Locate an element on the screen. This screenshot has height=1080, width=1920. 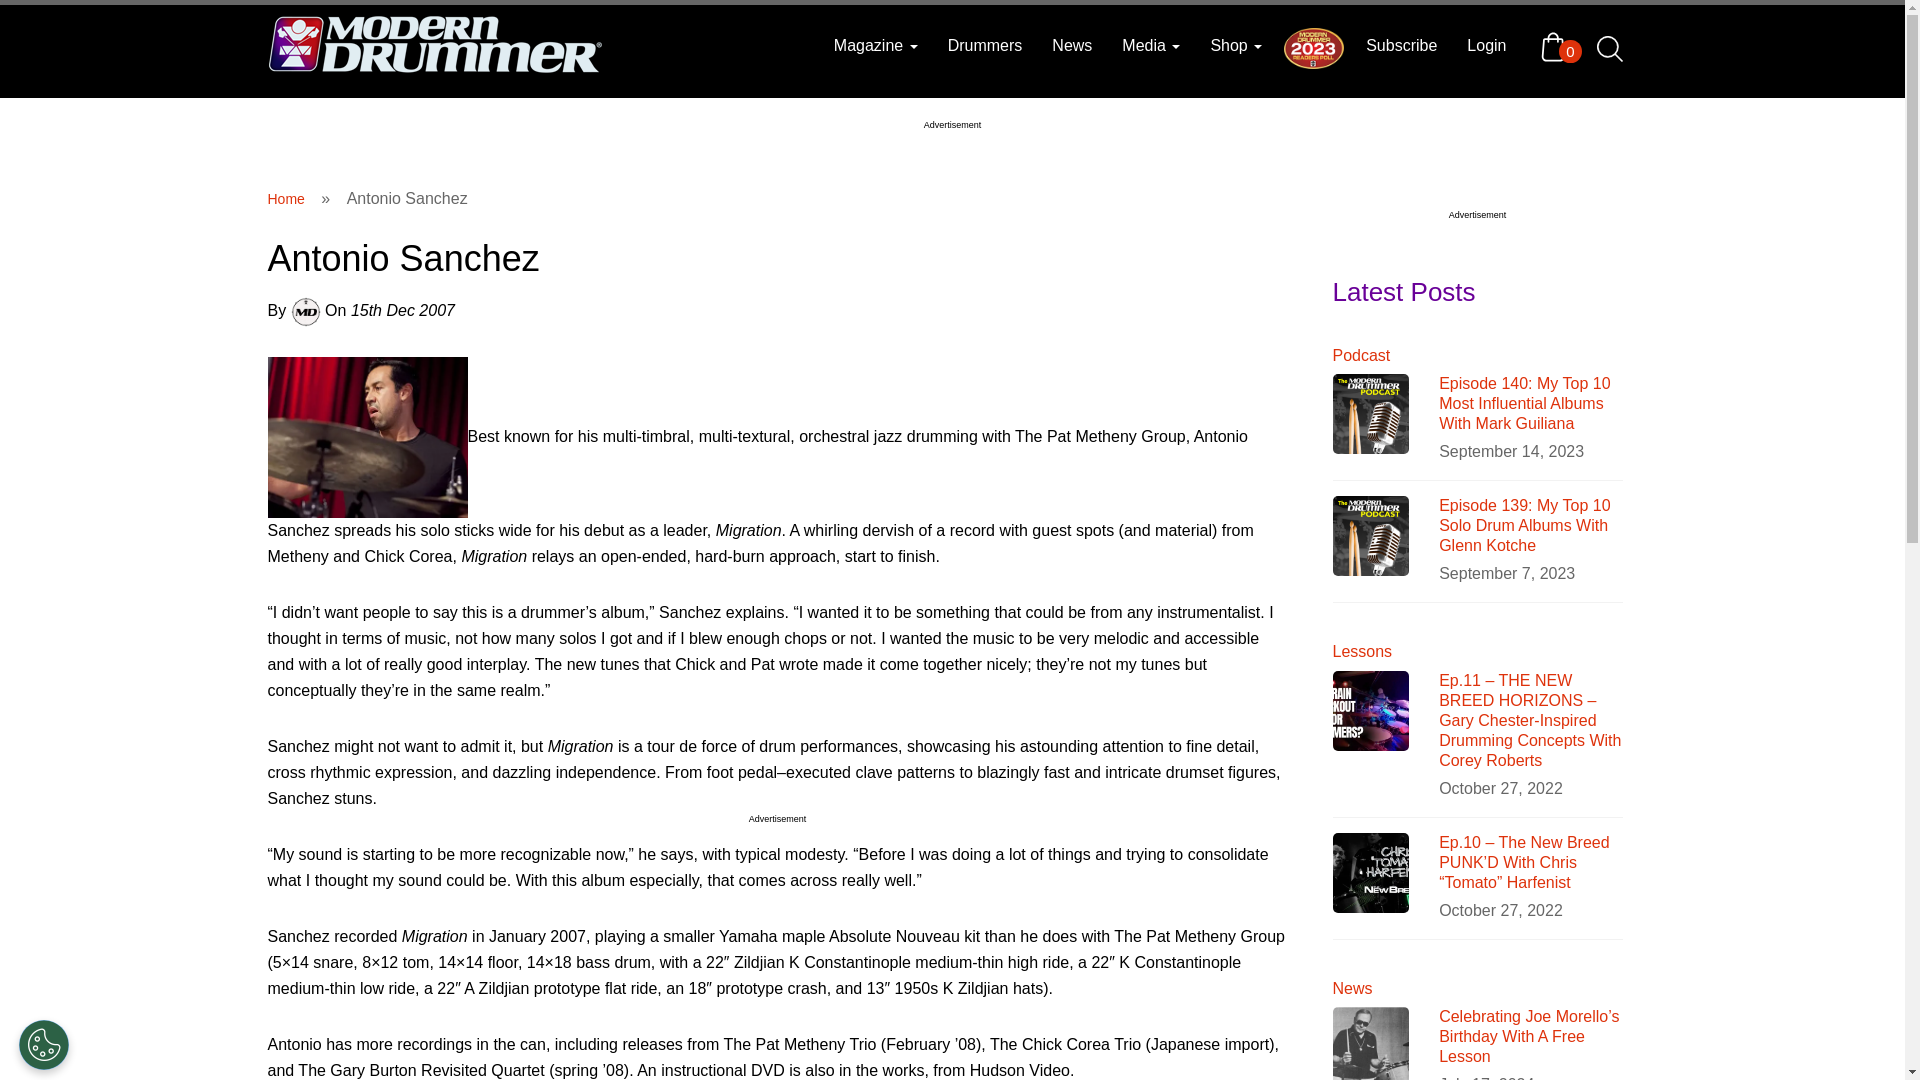
subscribe is located at coordinates (1401, 46).